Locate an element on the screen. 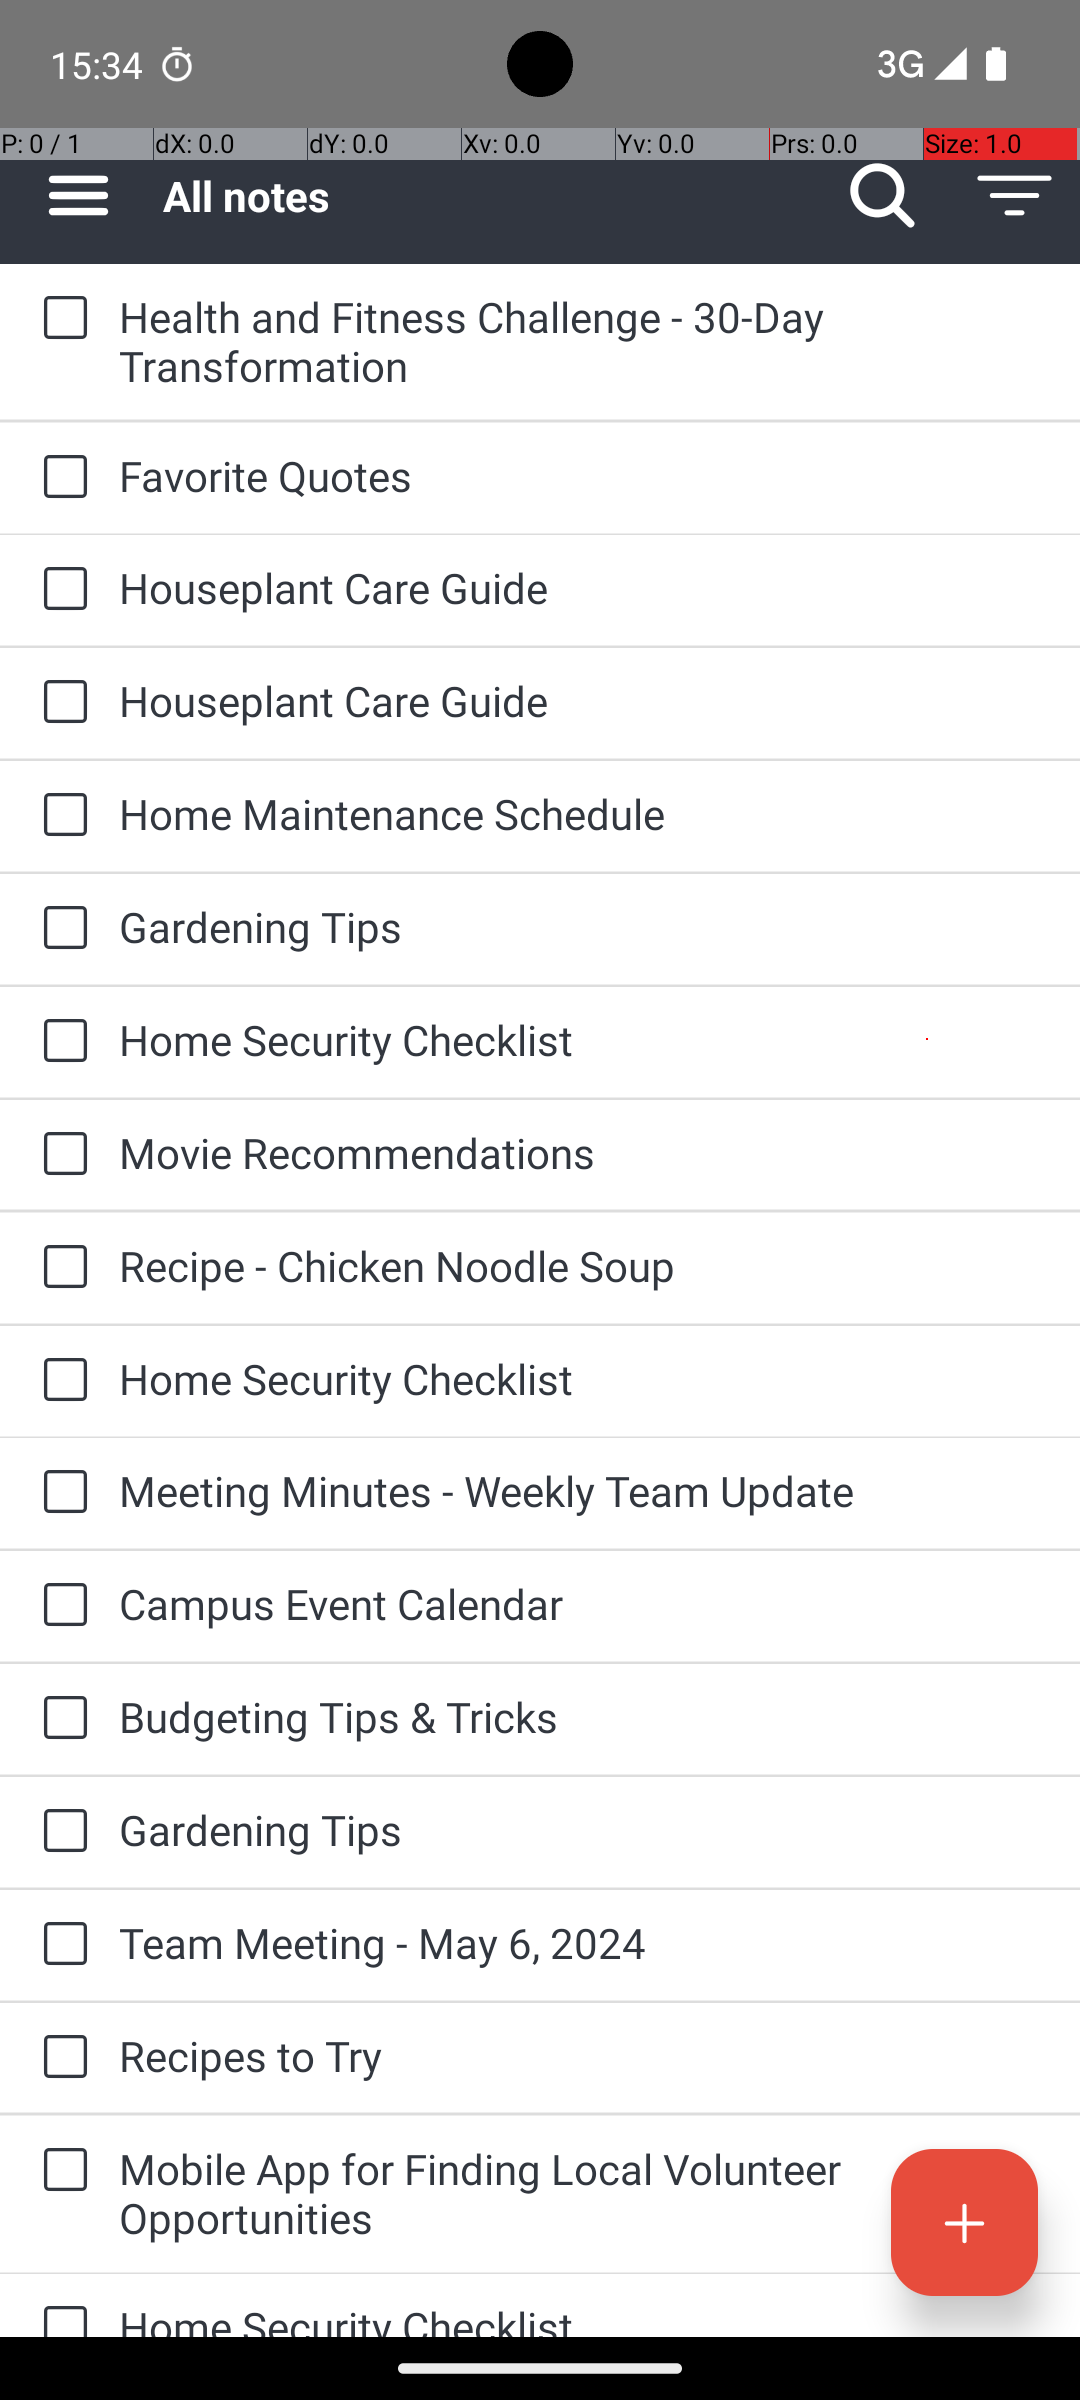  Recipe - Chicken Noodle Soup is located at coordinates (580, 1266).